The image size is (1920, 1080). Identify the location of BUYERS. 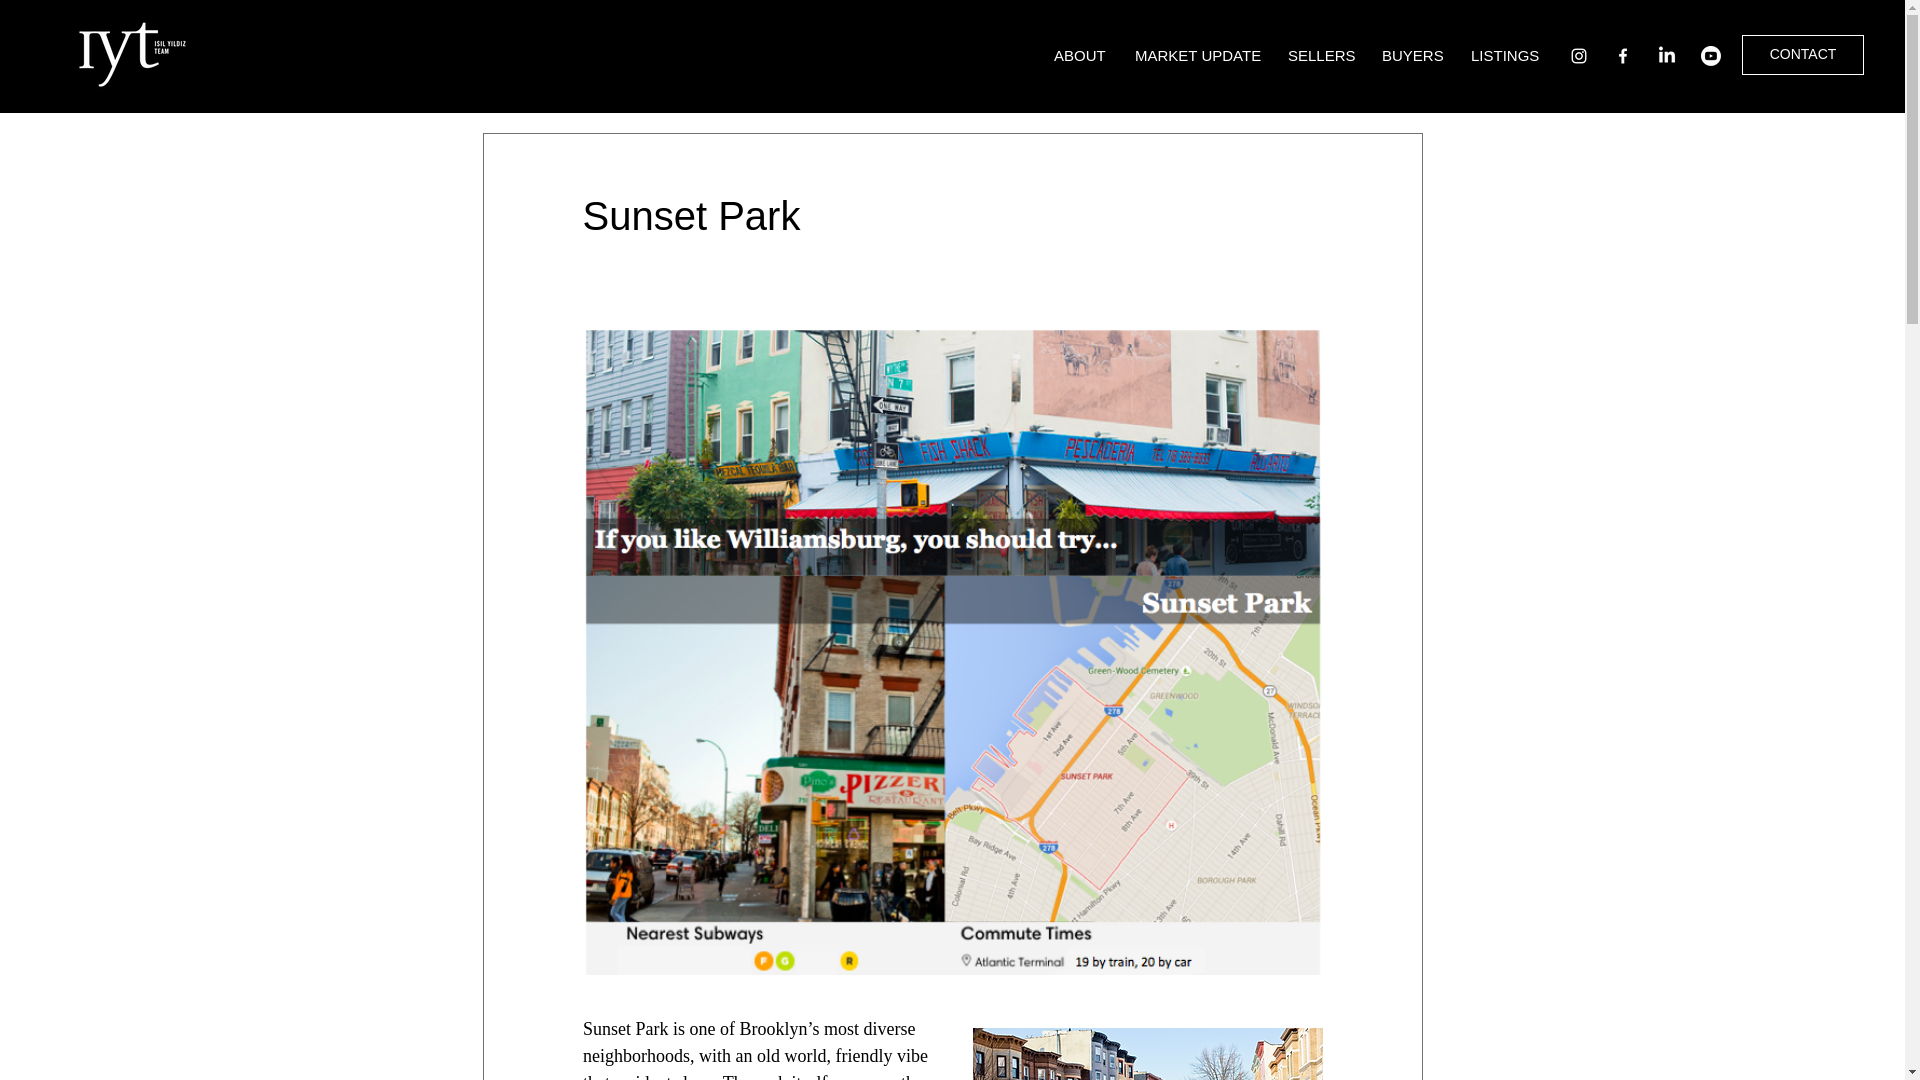
(1411, 56).